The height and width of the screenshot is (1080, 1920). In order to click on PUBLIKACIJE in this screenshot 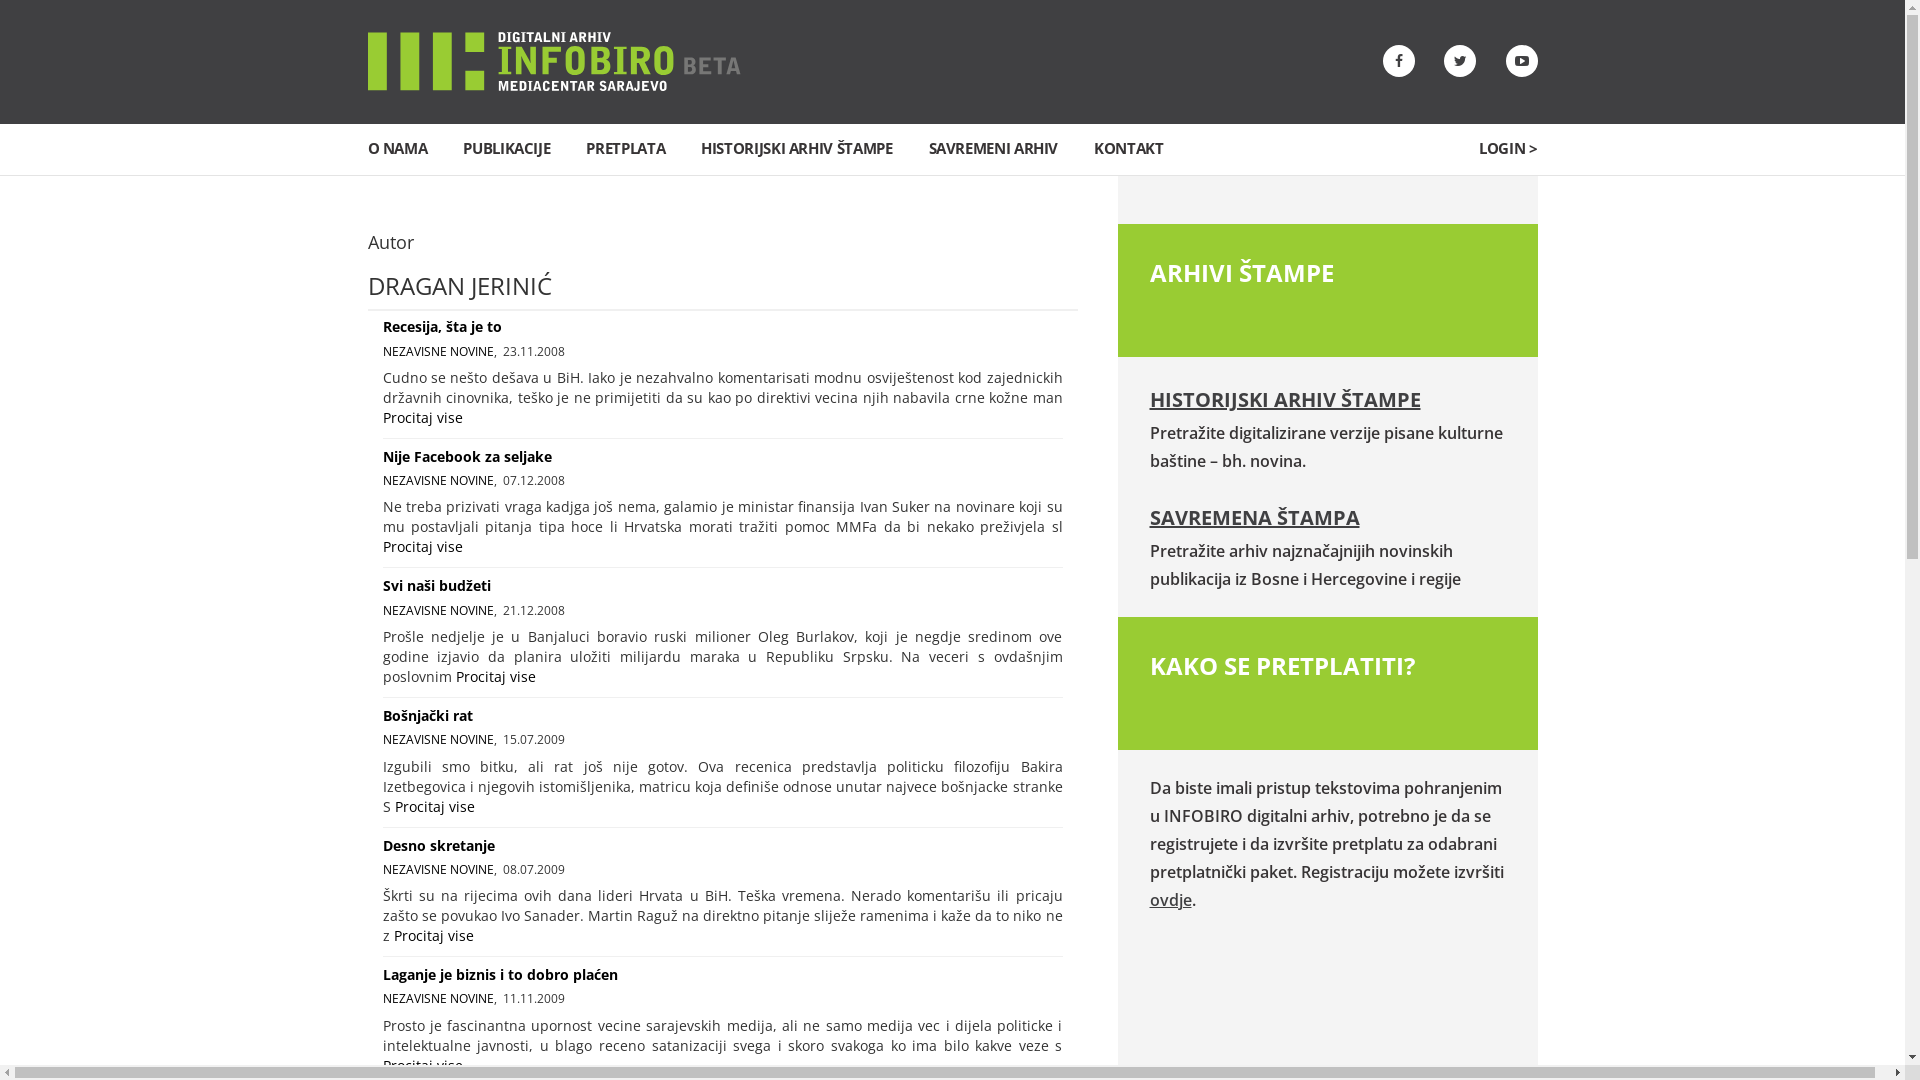, I will do `click(506, 148)`.